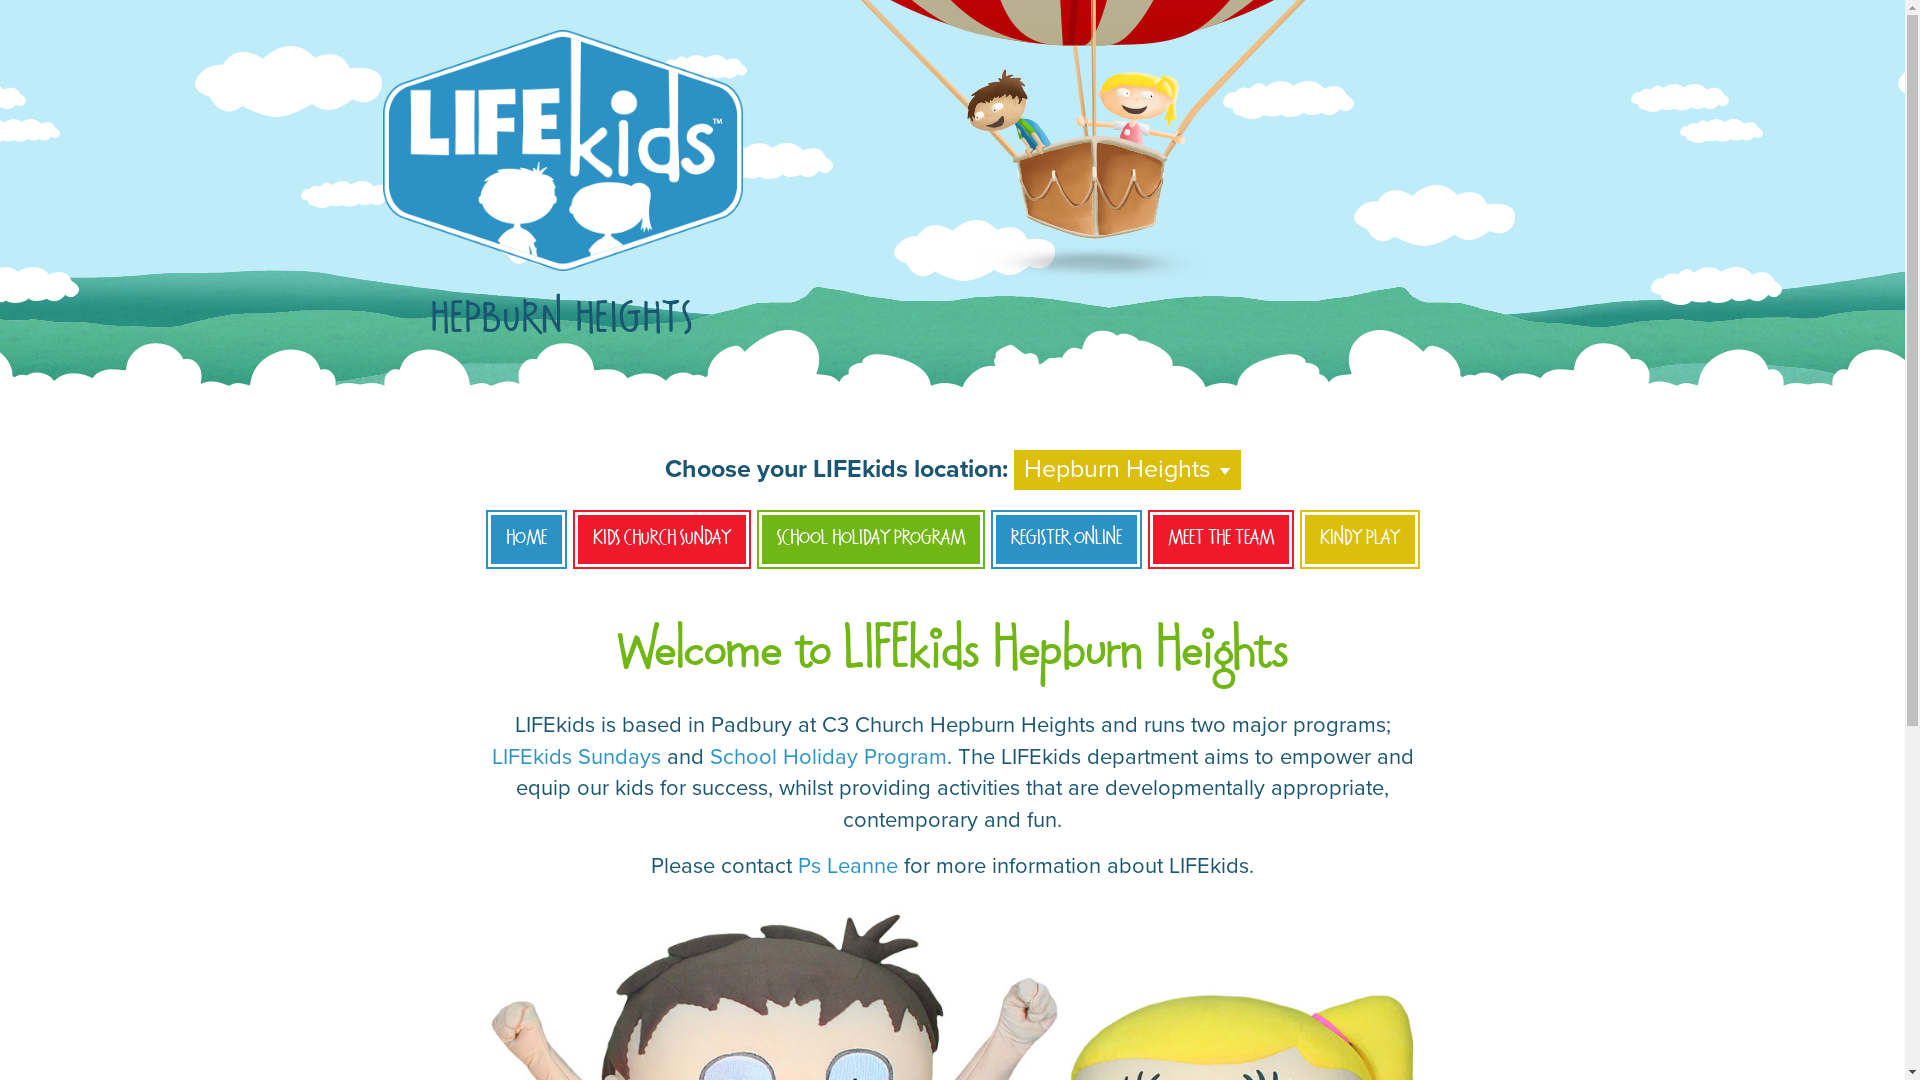  I want to click on REGISTER ONLINE, so click(1066, 540).